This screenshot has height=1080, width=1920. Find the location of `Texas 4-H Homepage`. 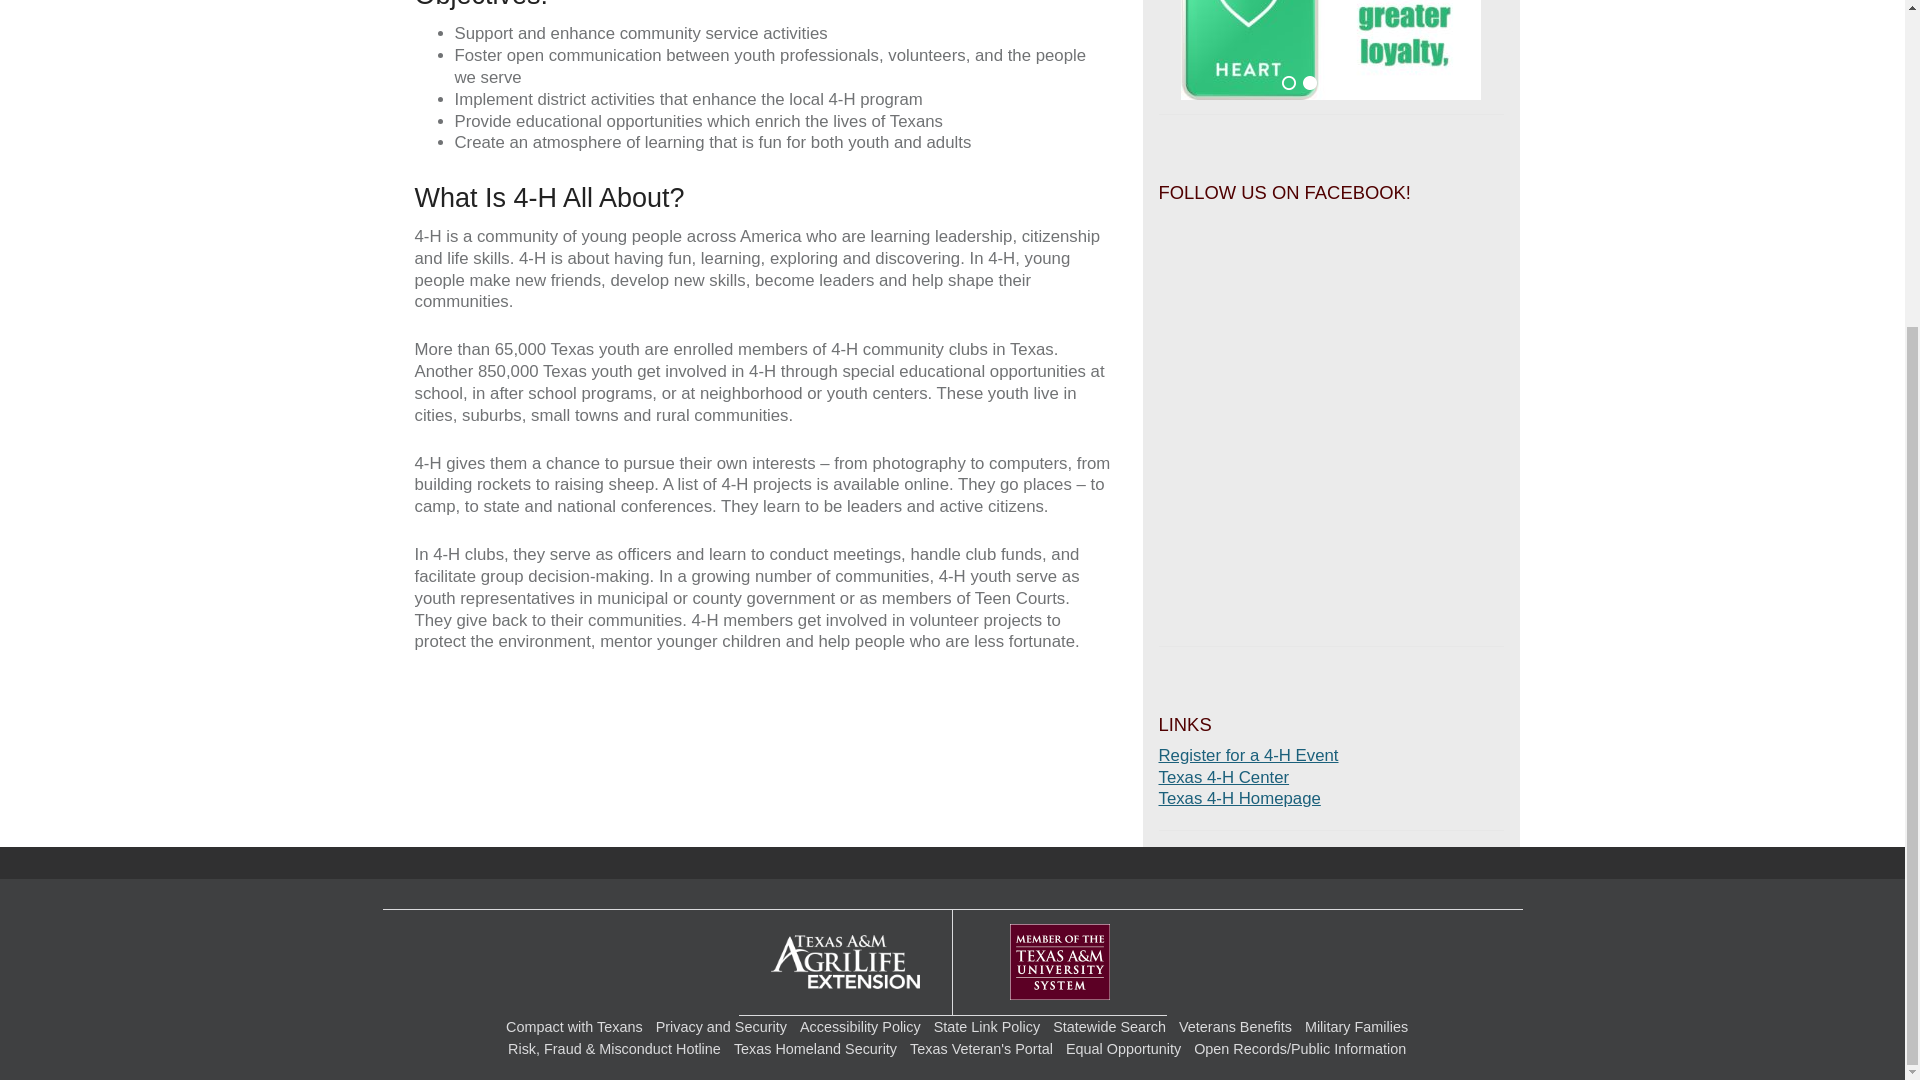

Texas 4-H Homepage is located at coordinates (1238, 798).